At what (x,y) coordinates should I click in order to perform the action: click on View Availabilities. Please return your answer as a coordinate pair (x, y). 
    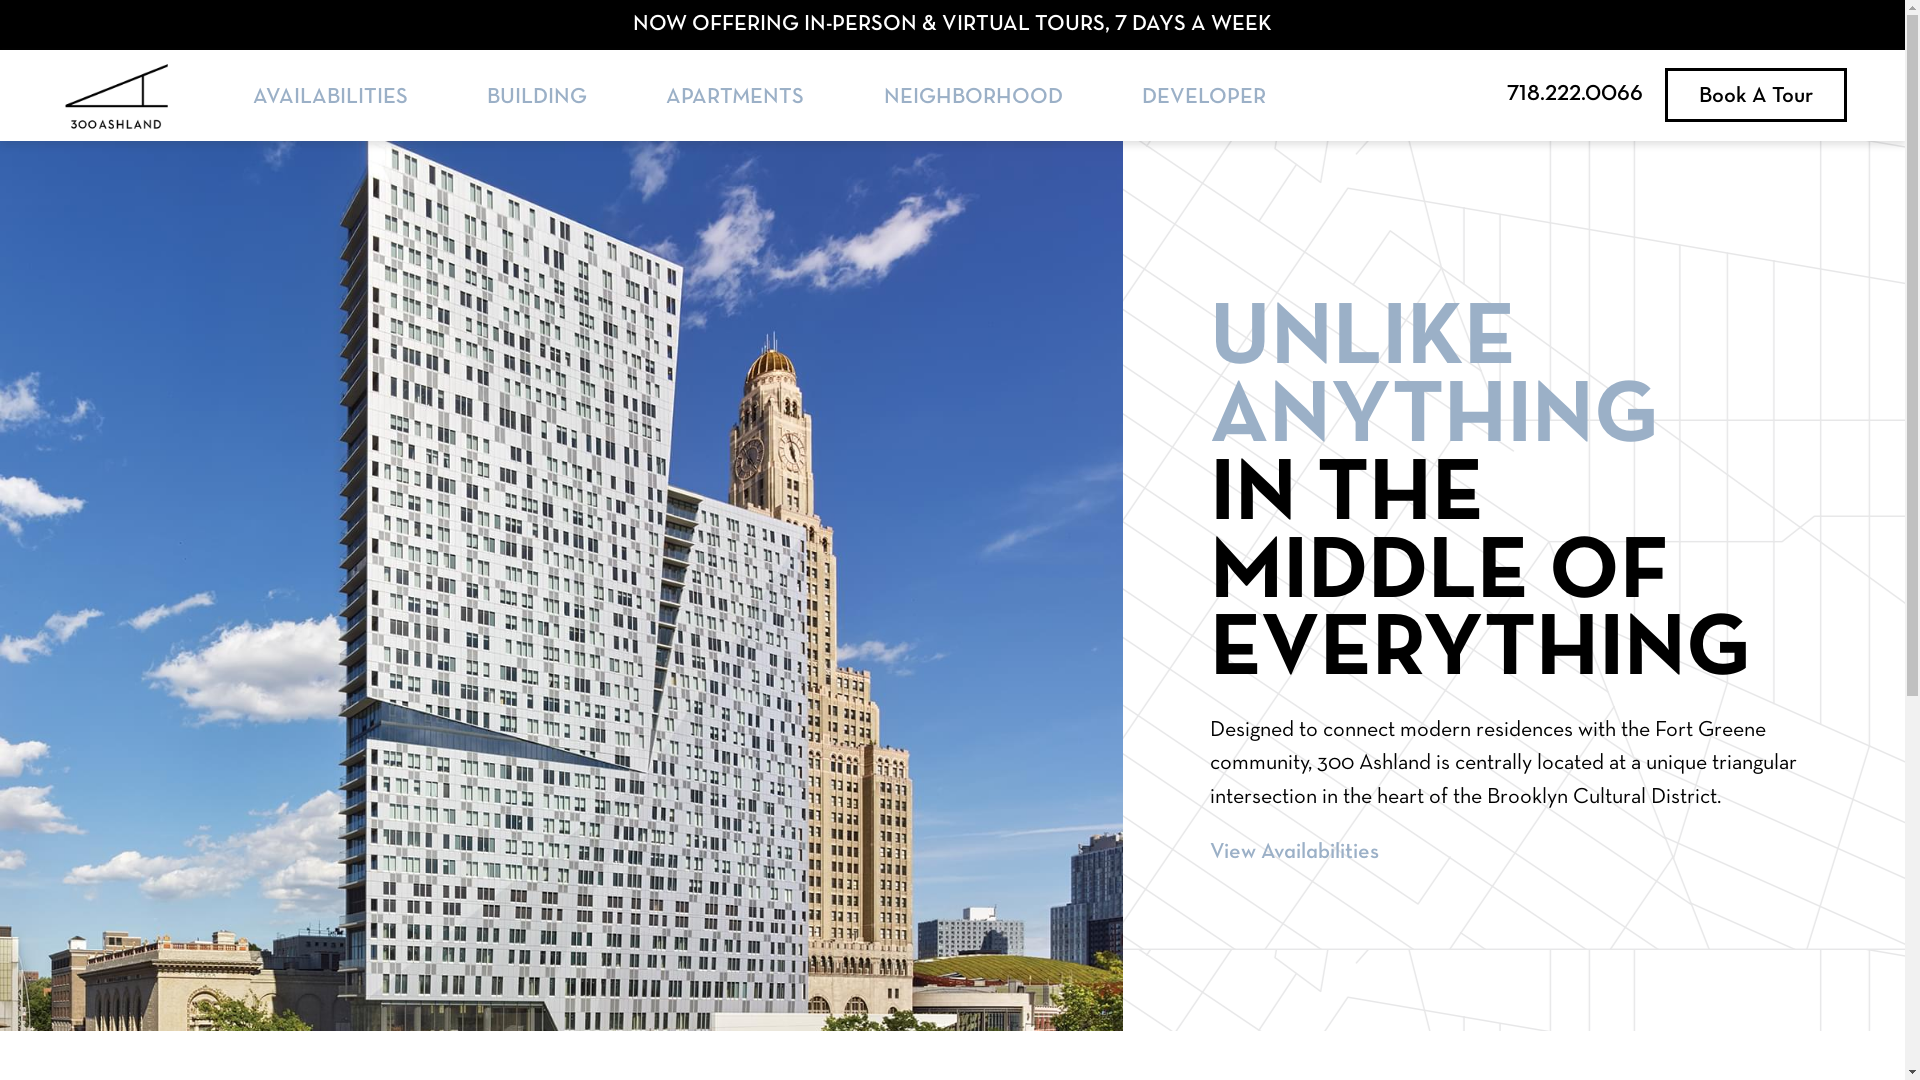
    Looking at the image, I should click on (1294, 852).